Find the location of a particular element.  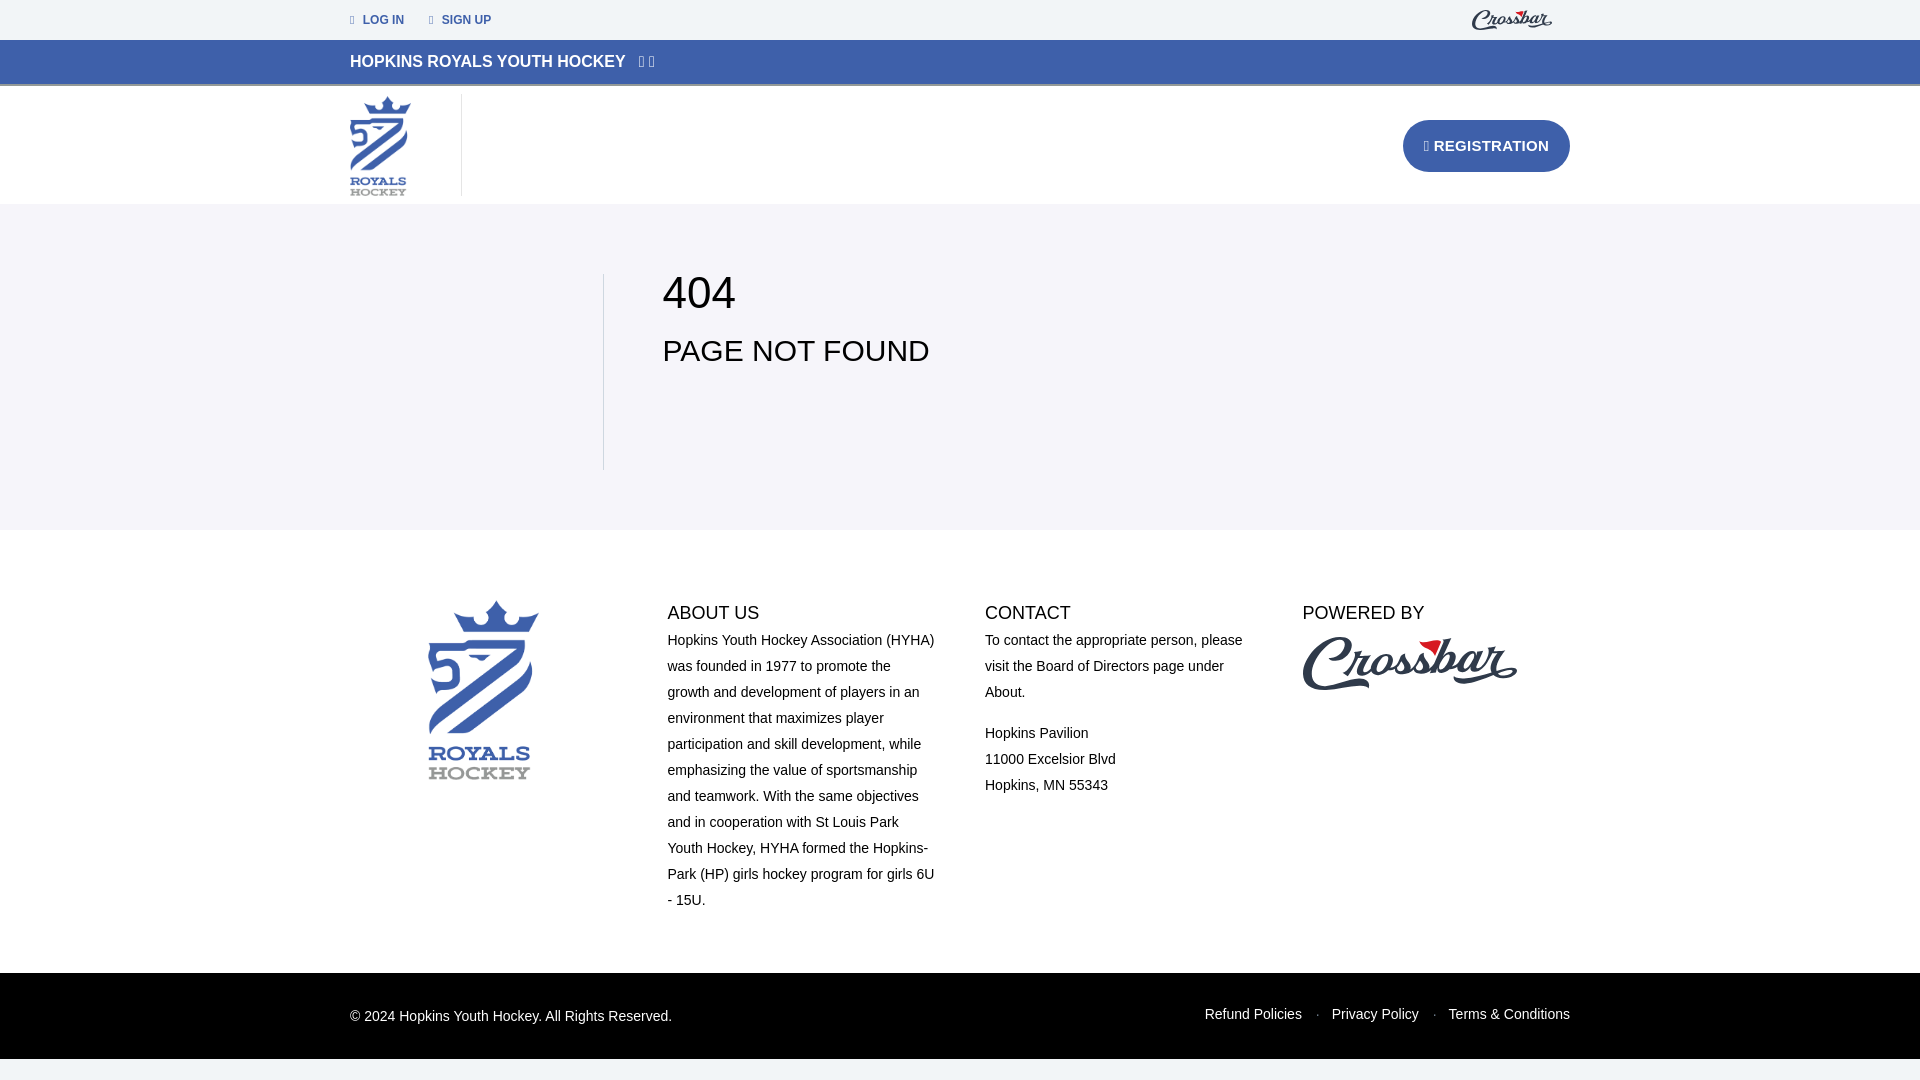

SIGN UP is located at coordinates (460, 20).